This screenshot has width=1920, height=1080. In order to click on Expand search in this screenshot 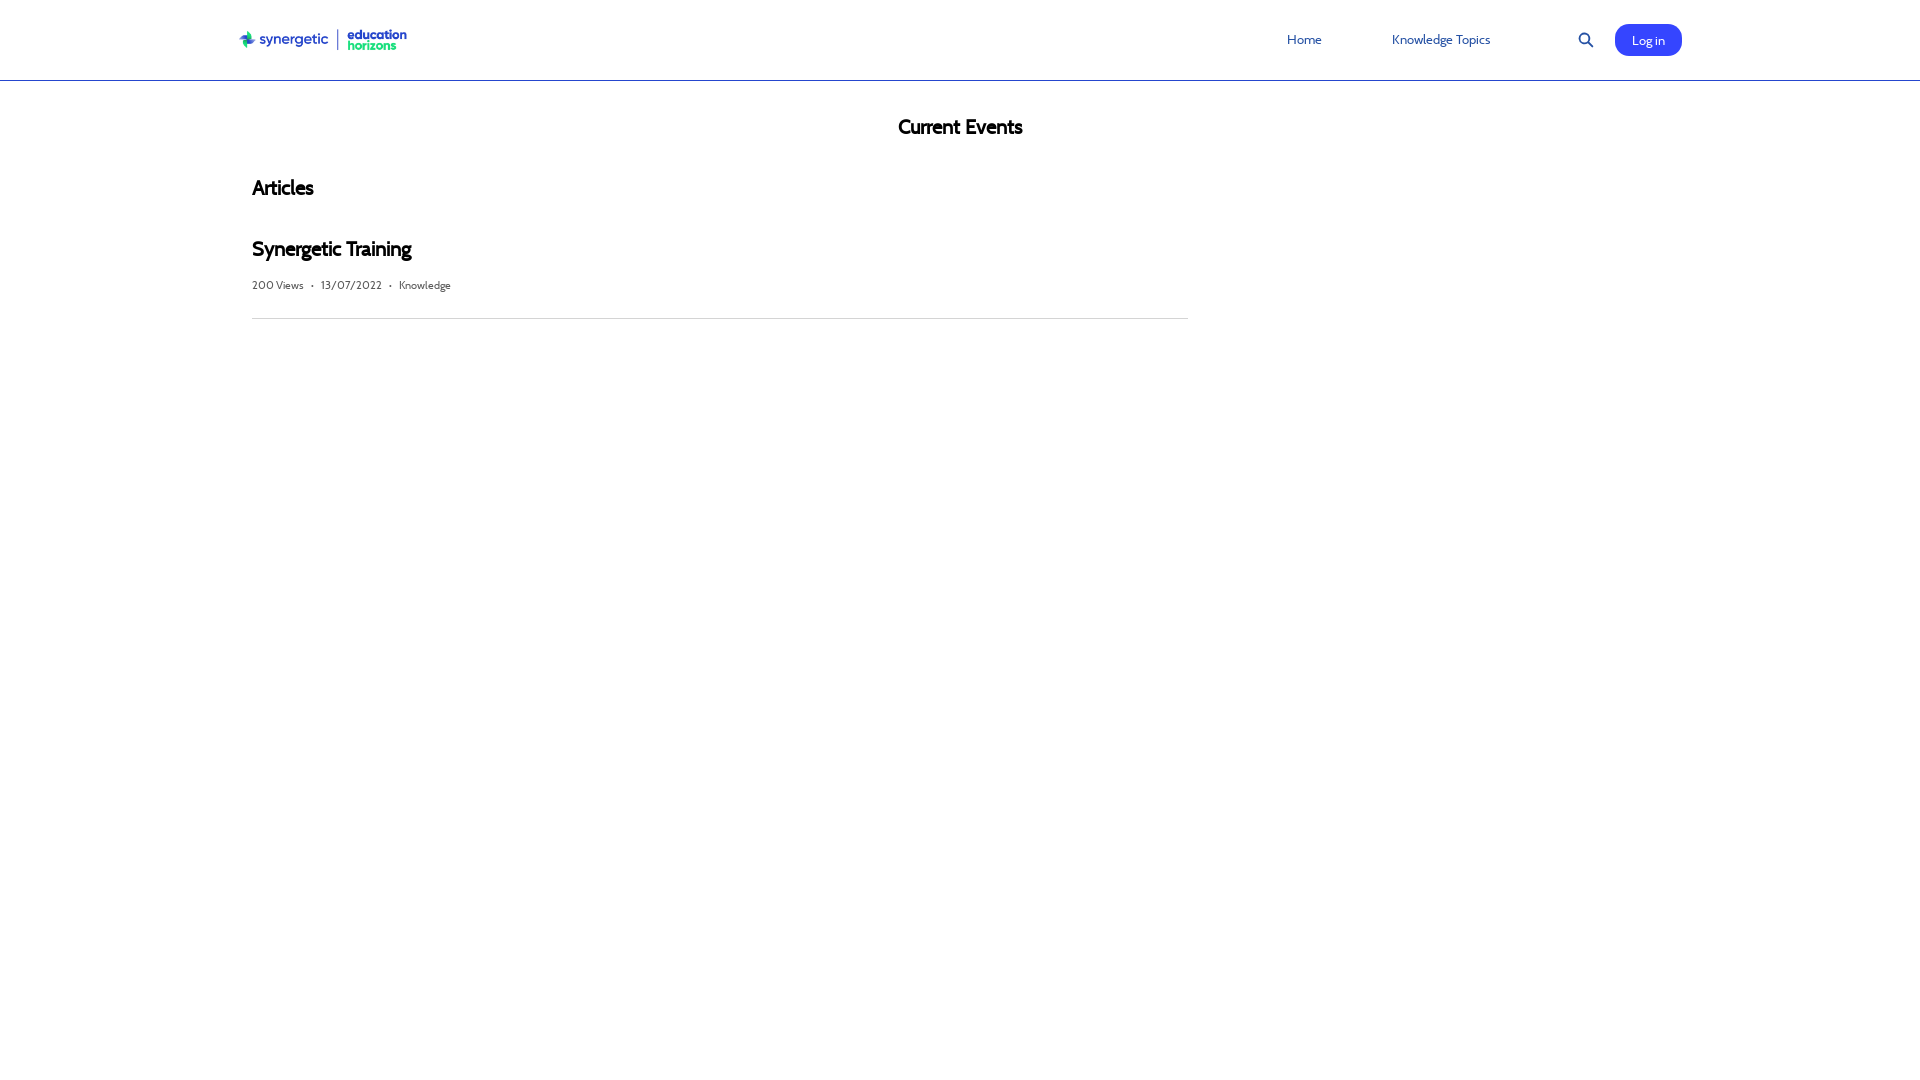, I will do `click(1585, 40)`.